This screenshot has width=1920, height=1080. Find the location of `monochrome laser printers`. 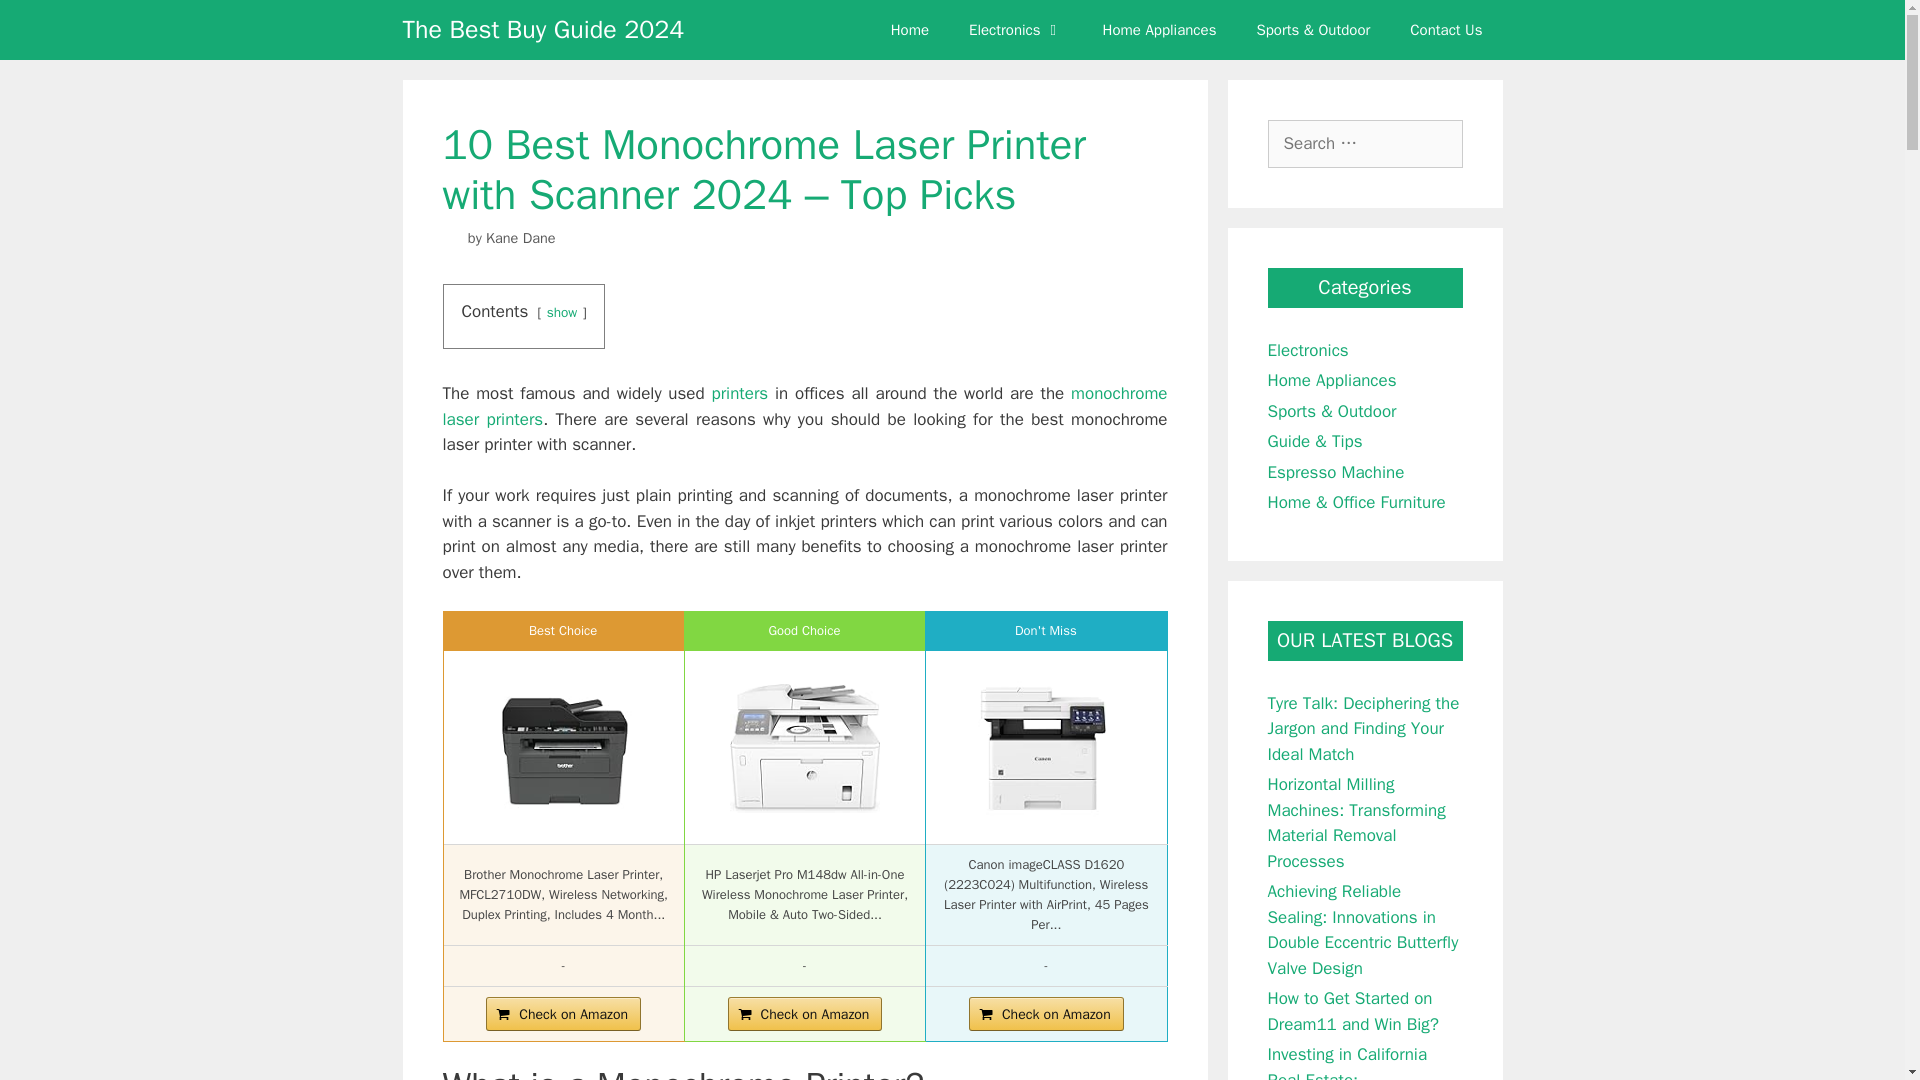

monochrome laser printers is located at coordinates (804, 406).